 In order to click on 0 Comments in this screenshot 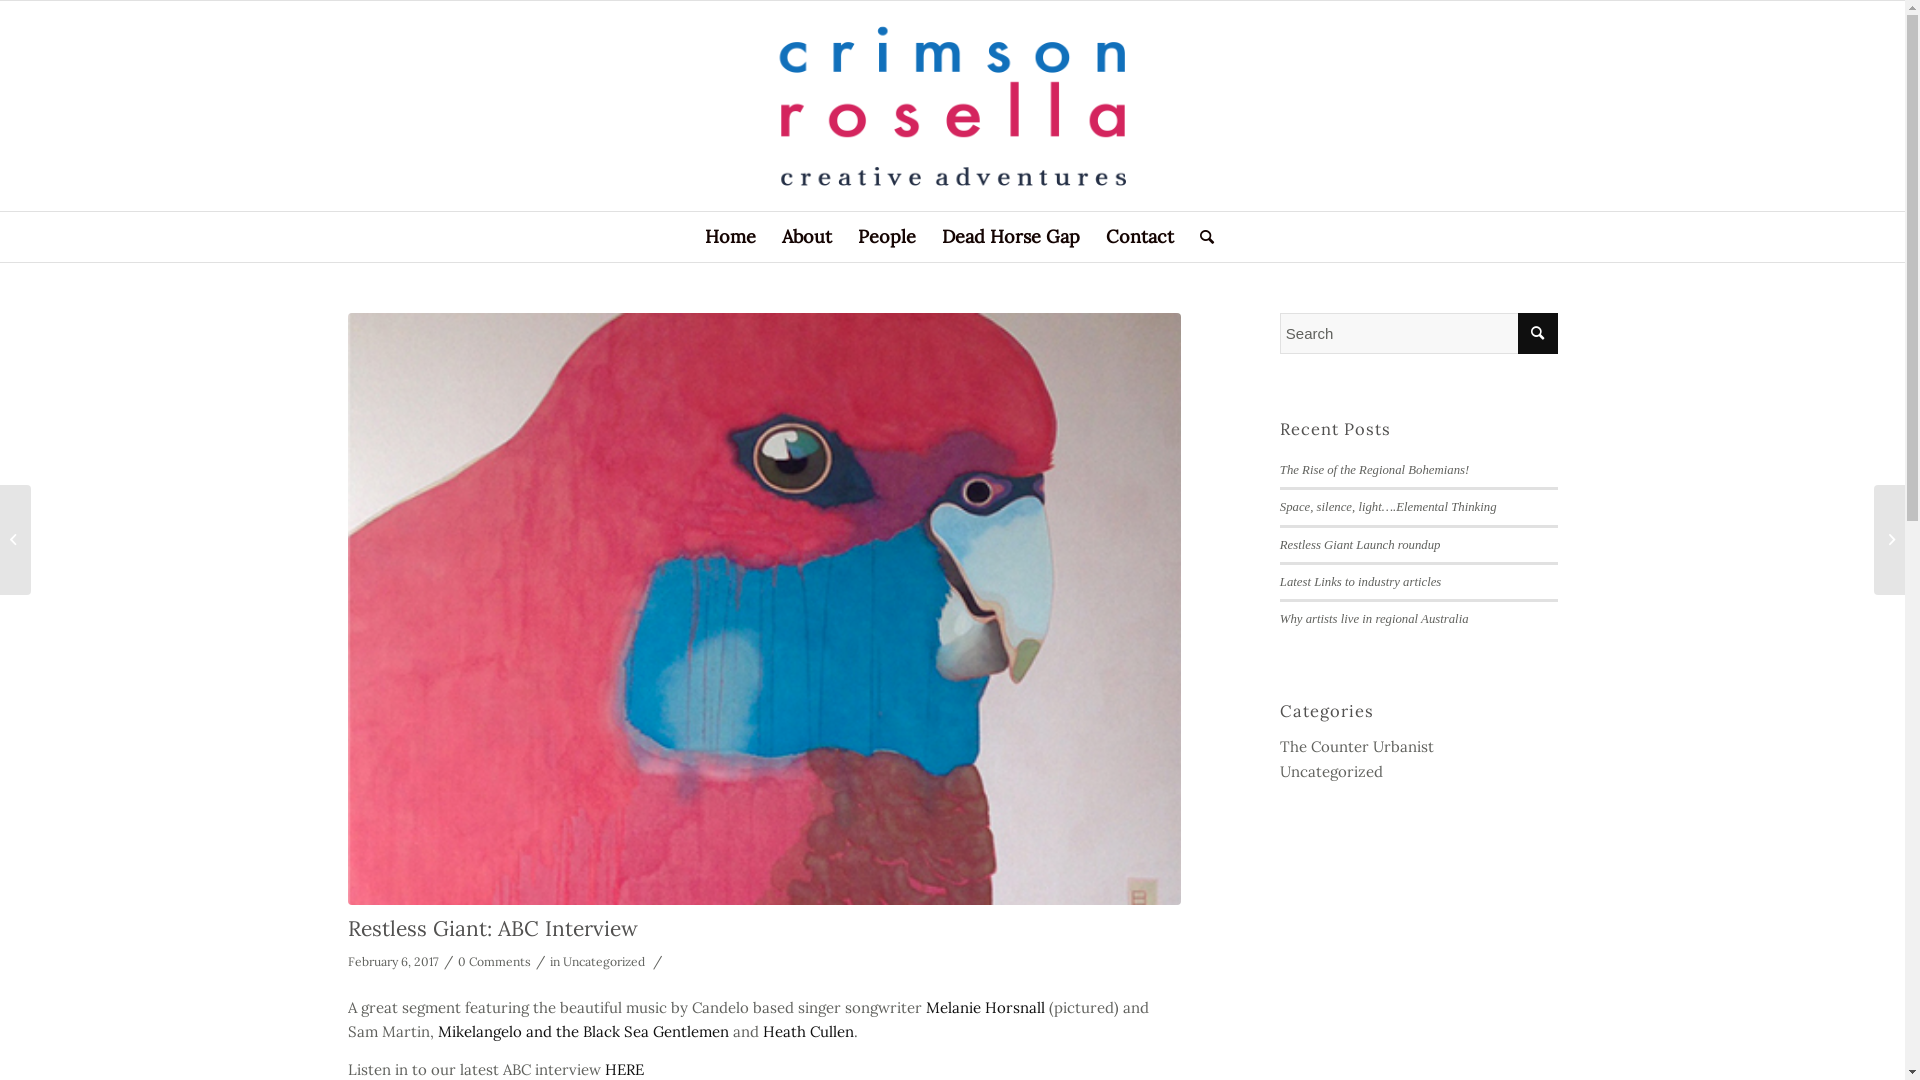, I will do `click(494, 962)`.